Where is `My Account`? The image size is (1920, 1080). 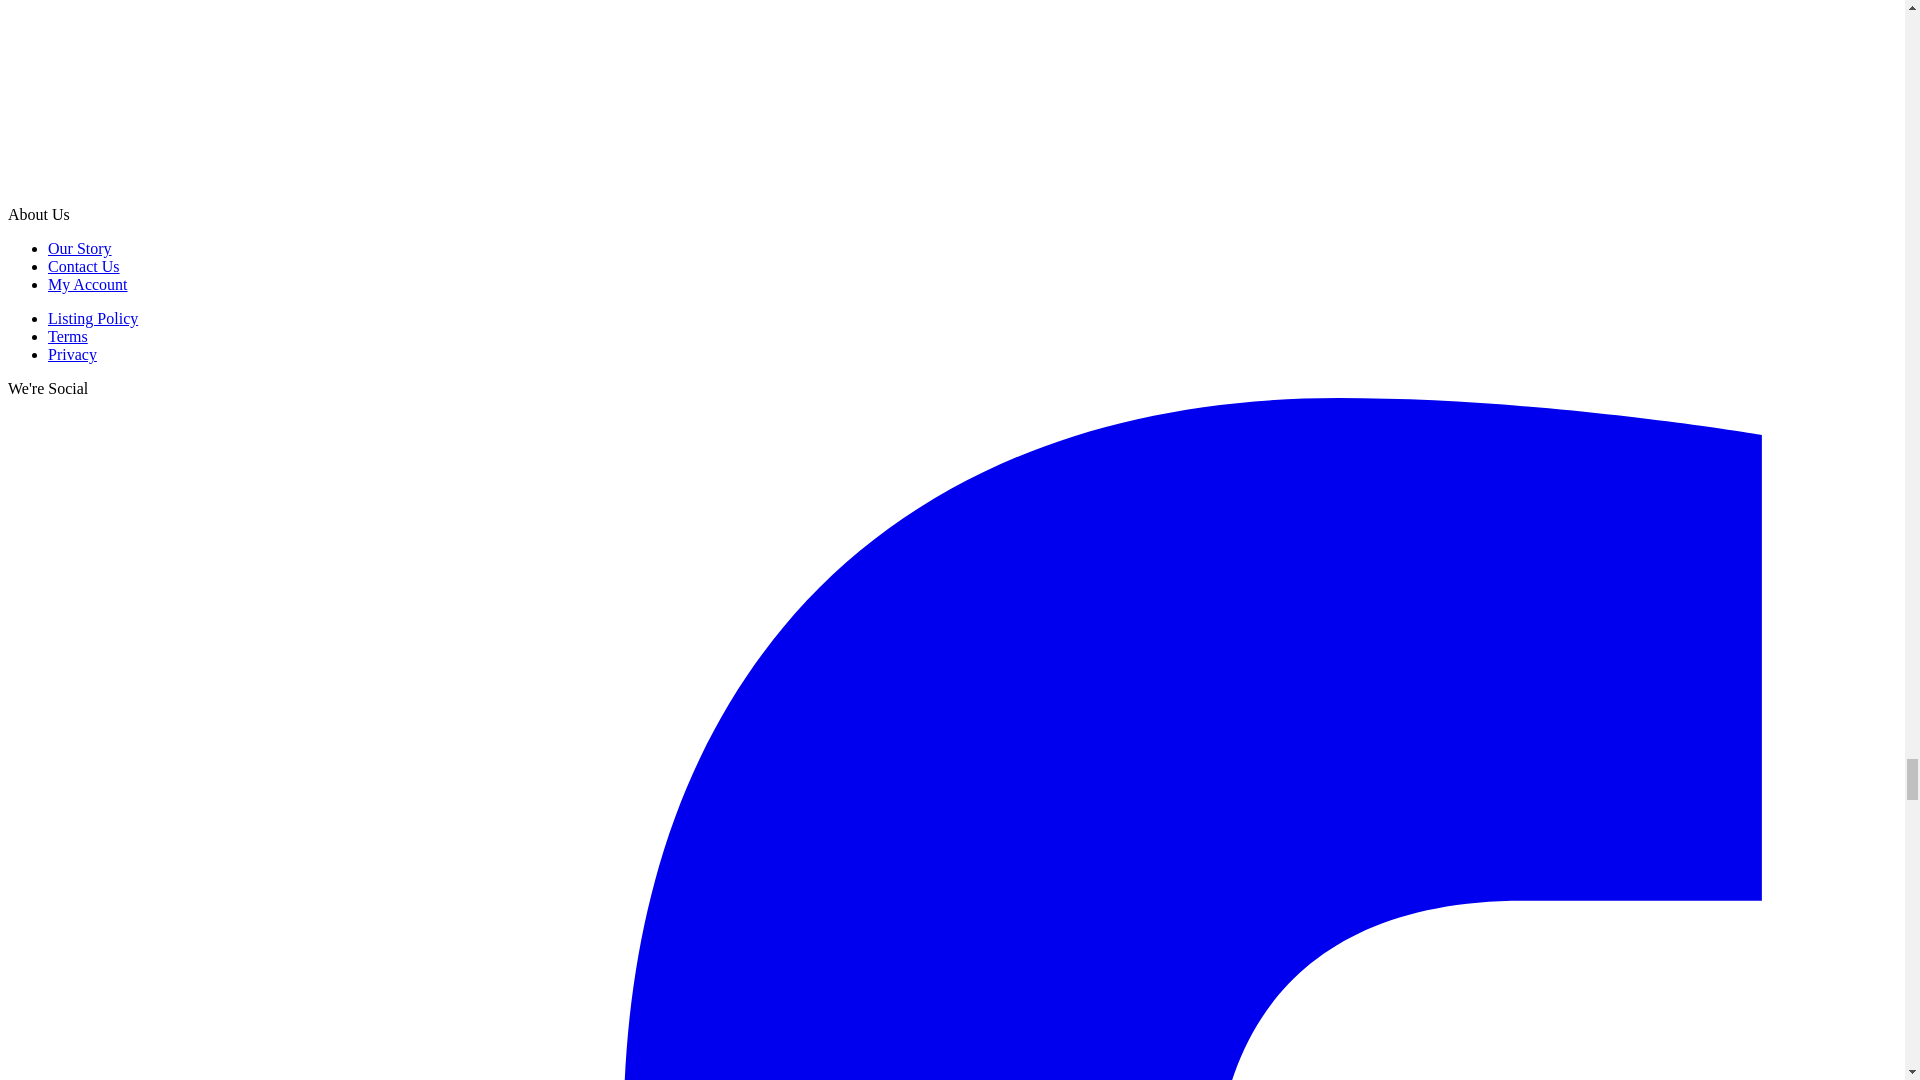
My Account is located at coordinates (88, 284).